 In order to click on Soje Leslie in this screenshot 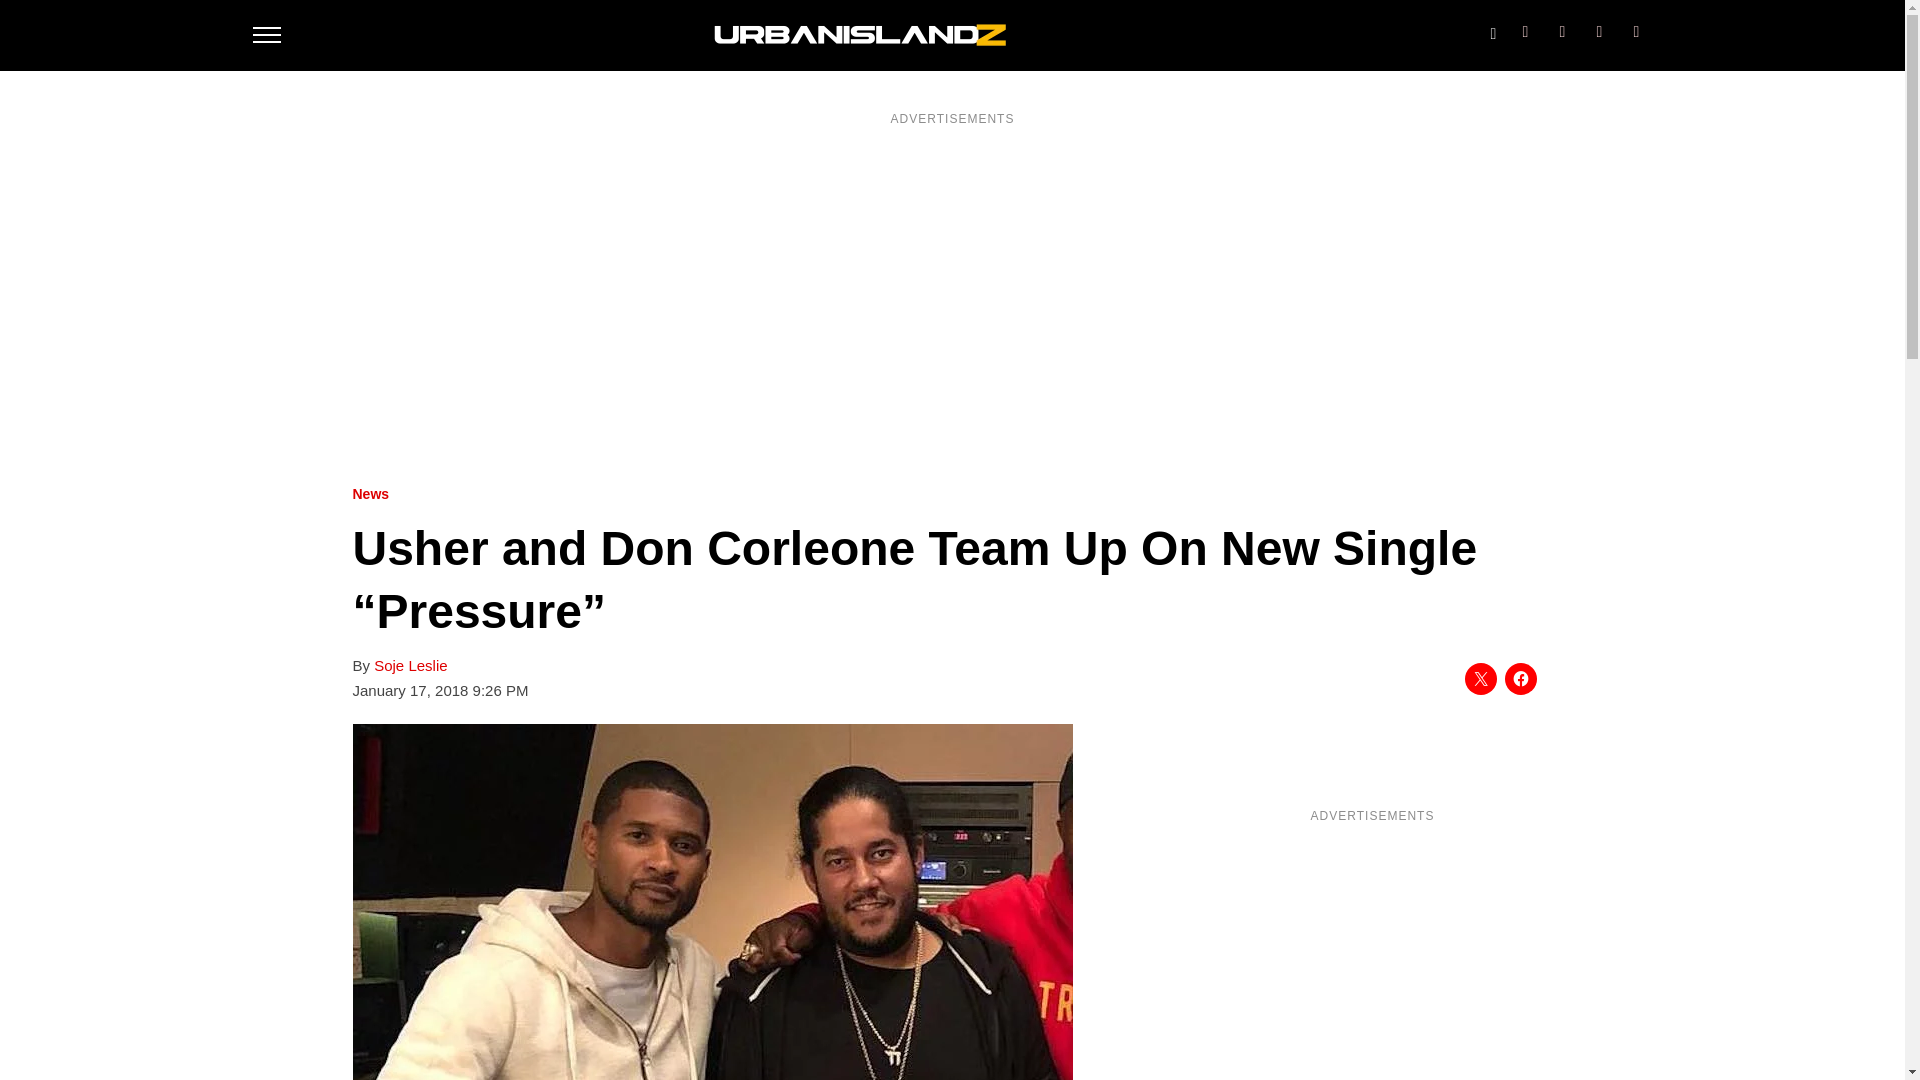, I will do `click(410, 666)`.